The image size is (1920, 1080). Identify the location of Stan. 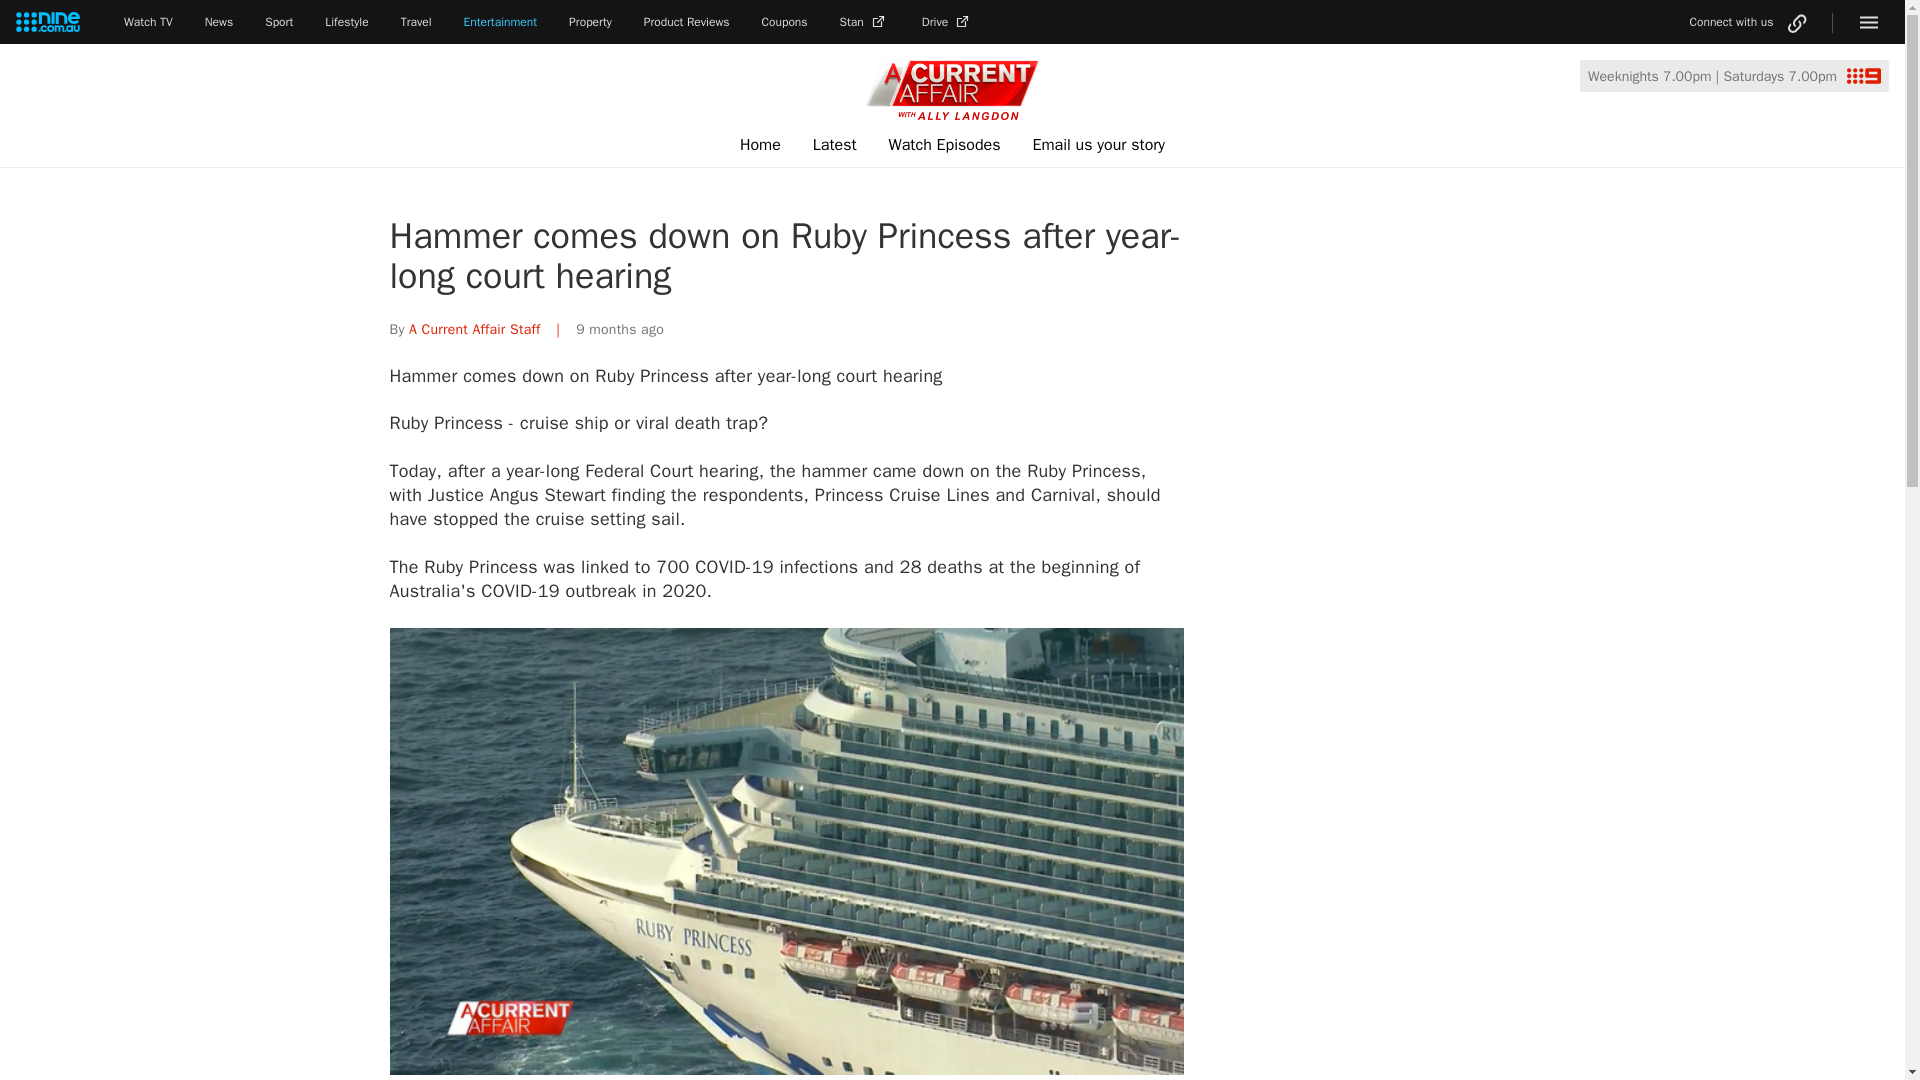
(865, 22).